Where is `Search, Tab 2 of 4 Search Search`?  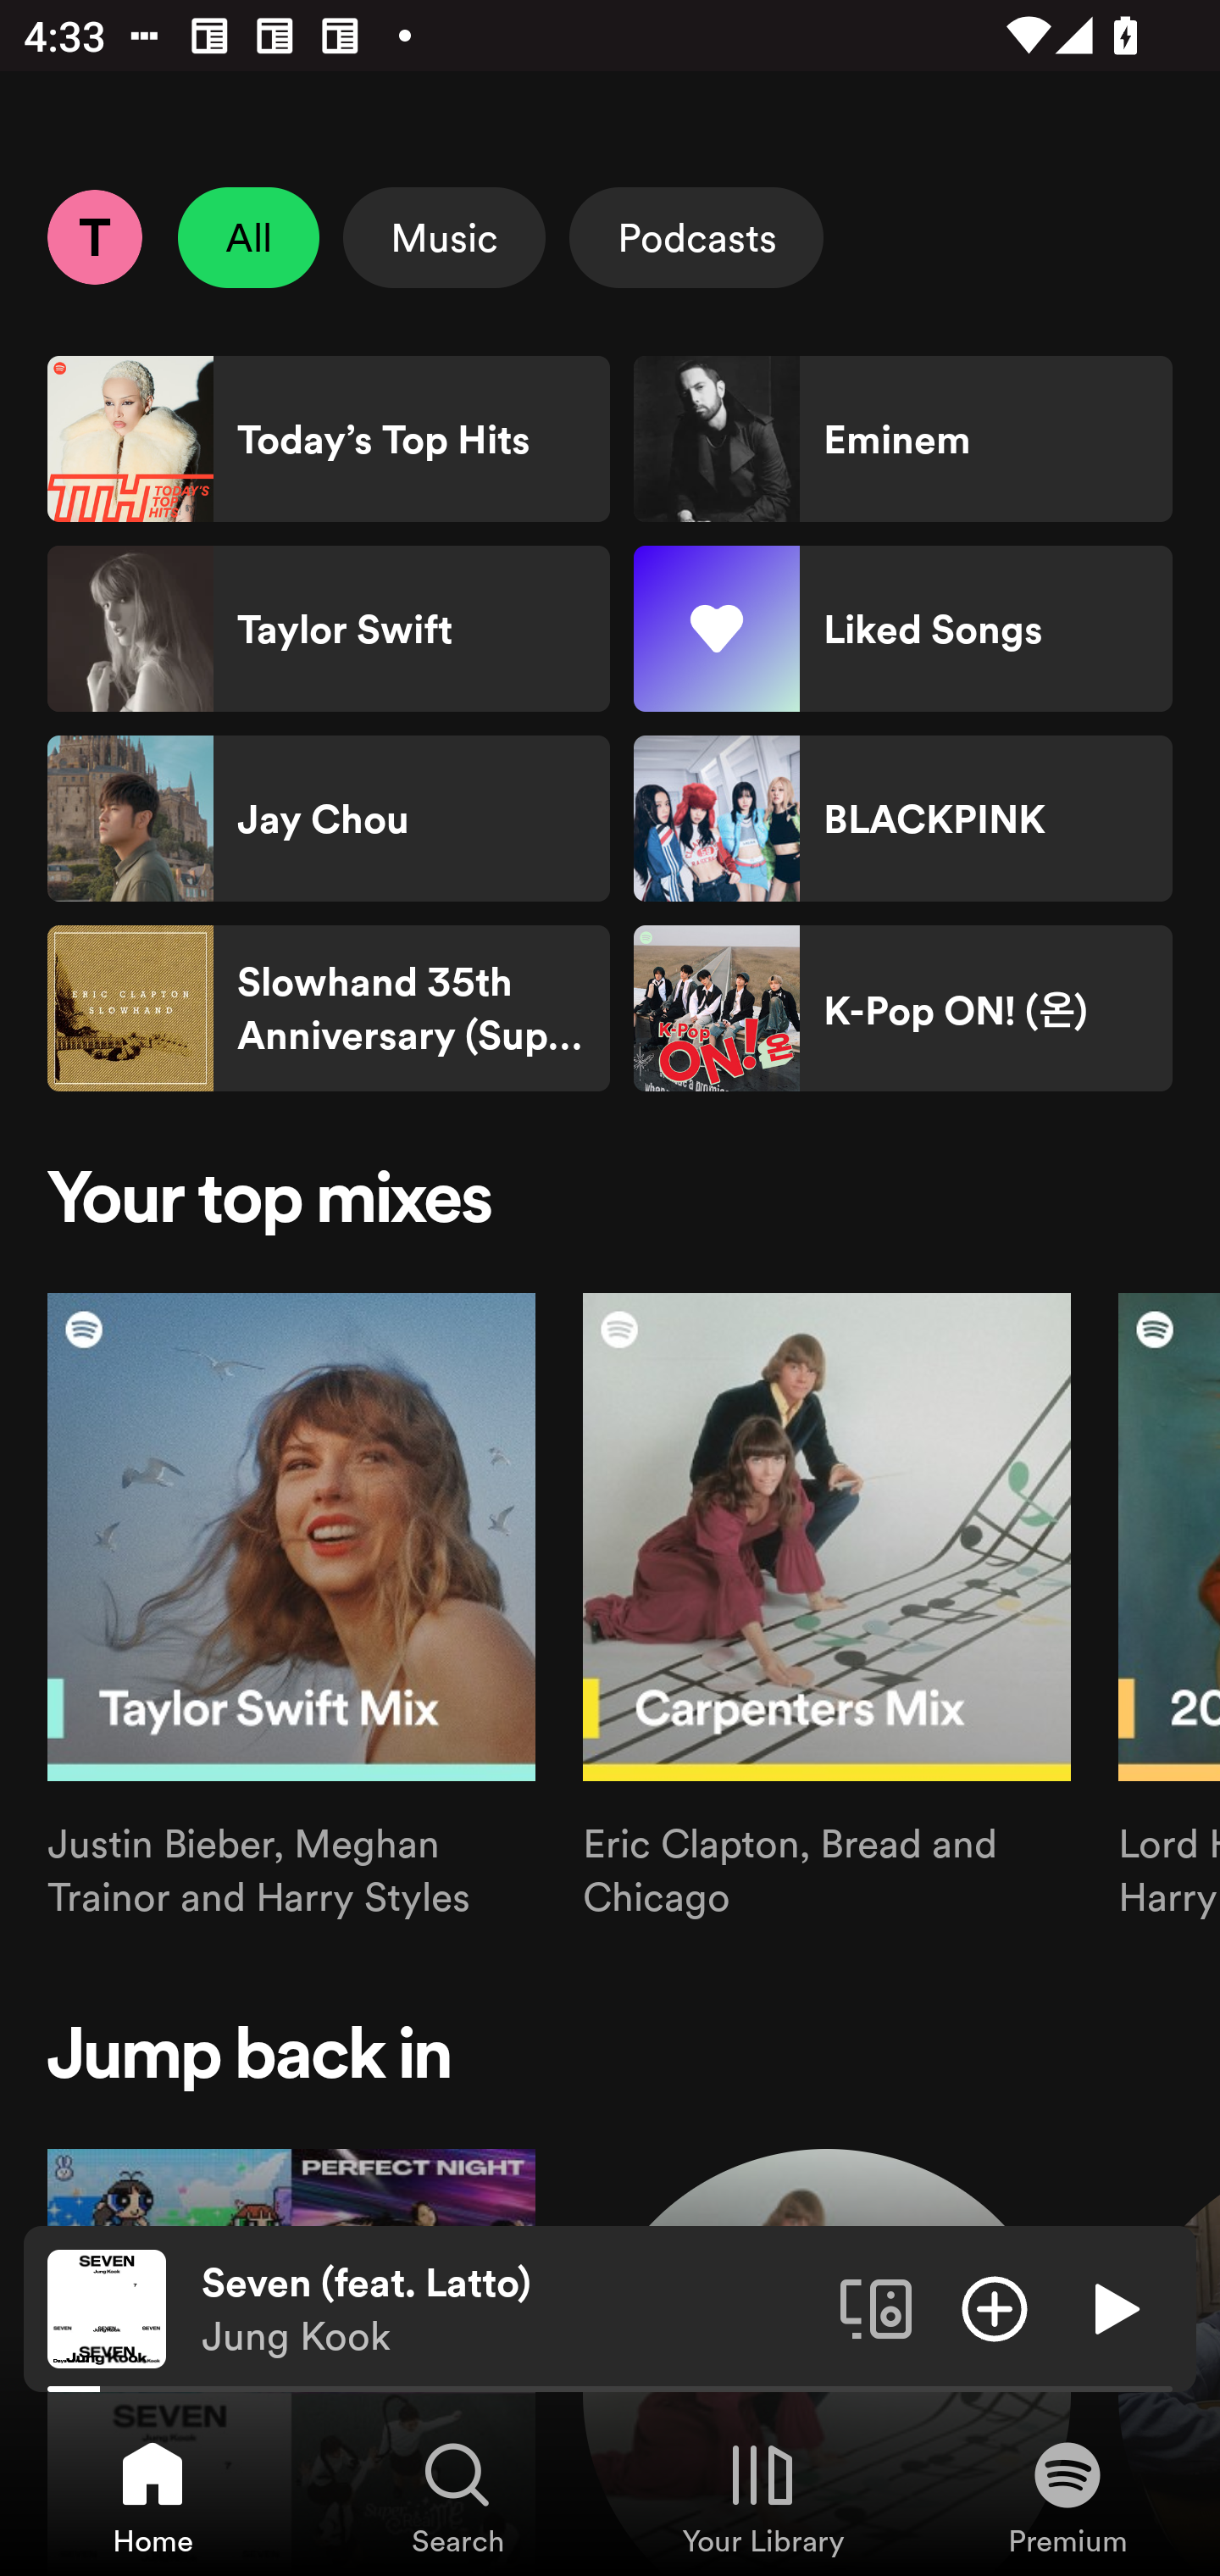
Search, Tab 2 of 4 Search Search is located at coordinates (457, 2496).